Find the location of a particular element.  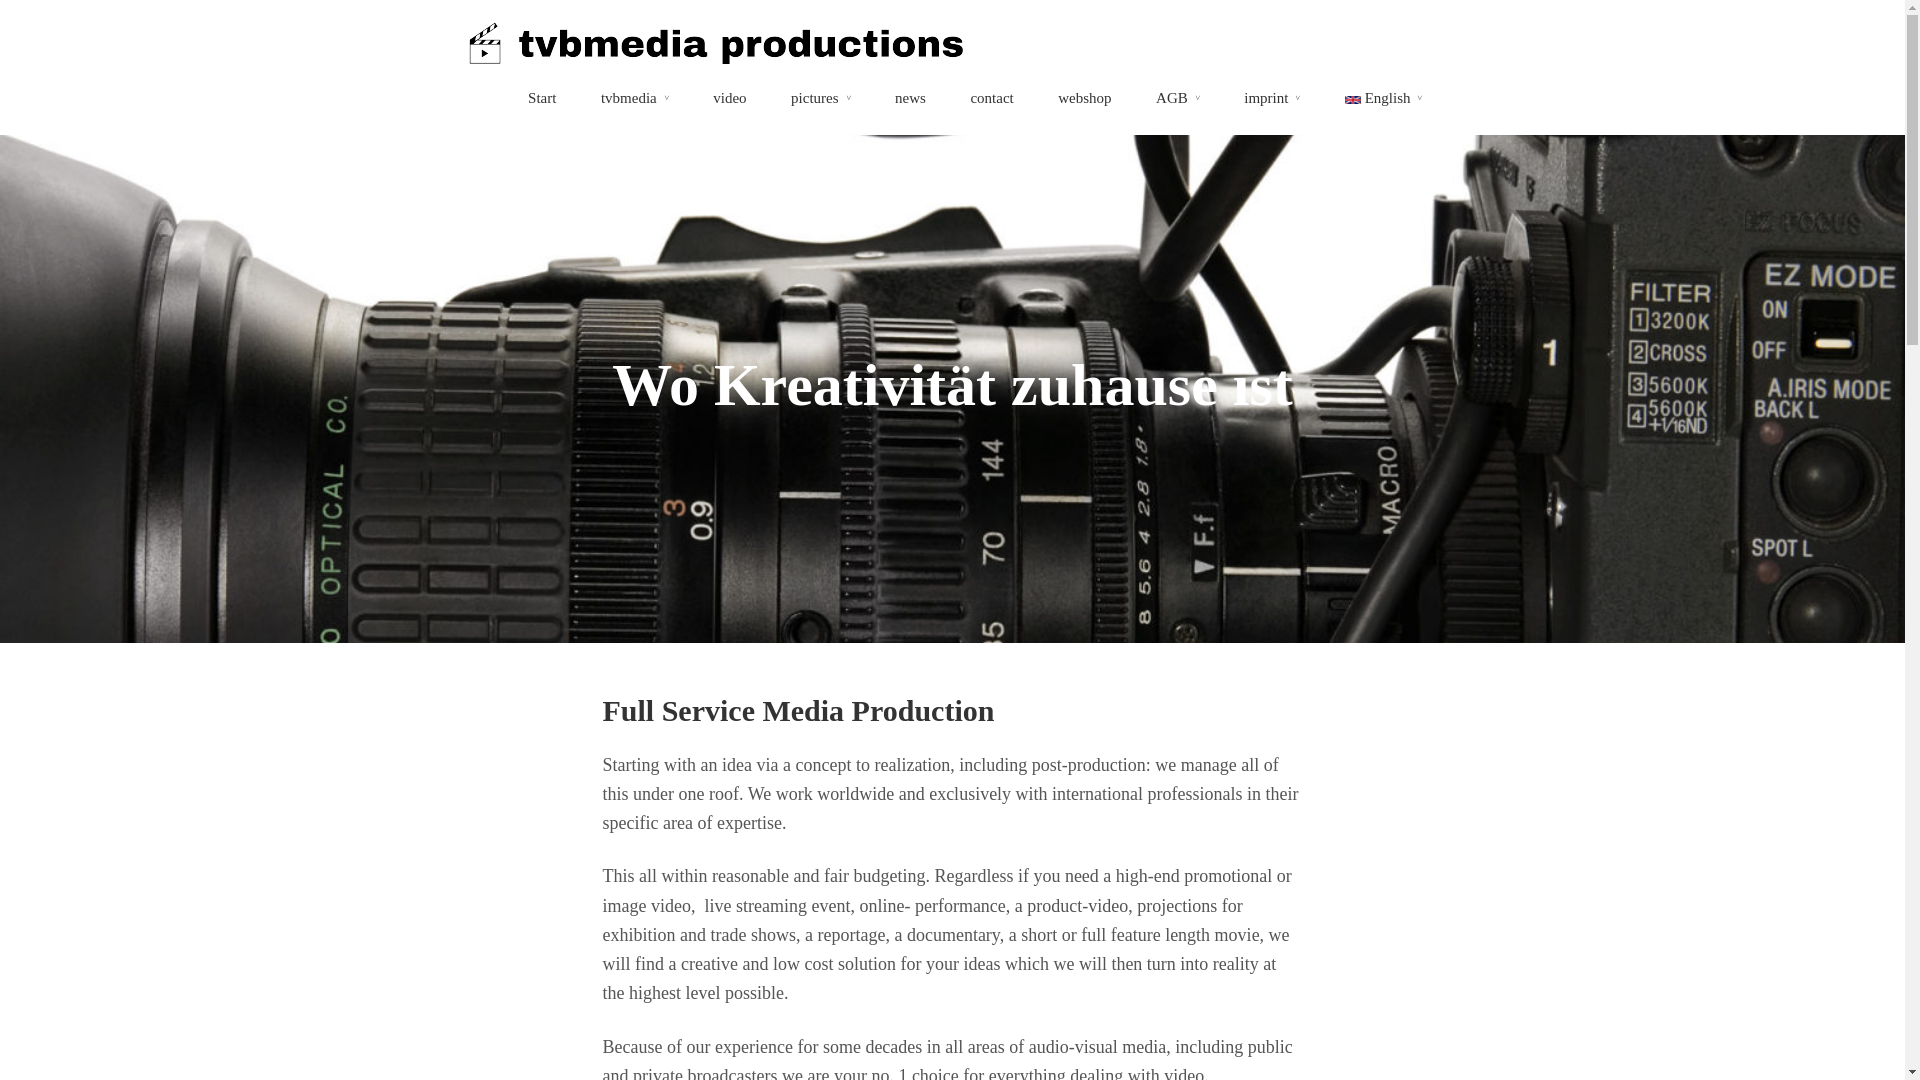

tvbmedia productions is located at coordinates (712, 58).